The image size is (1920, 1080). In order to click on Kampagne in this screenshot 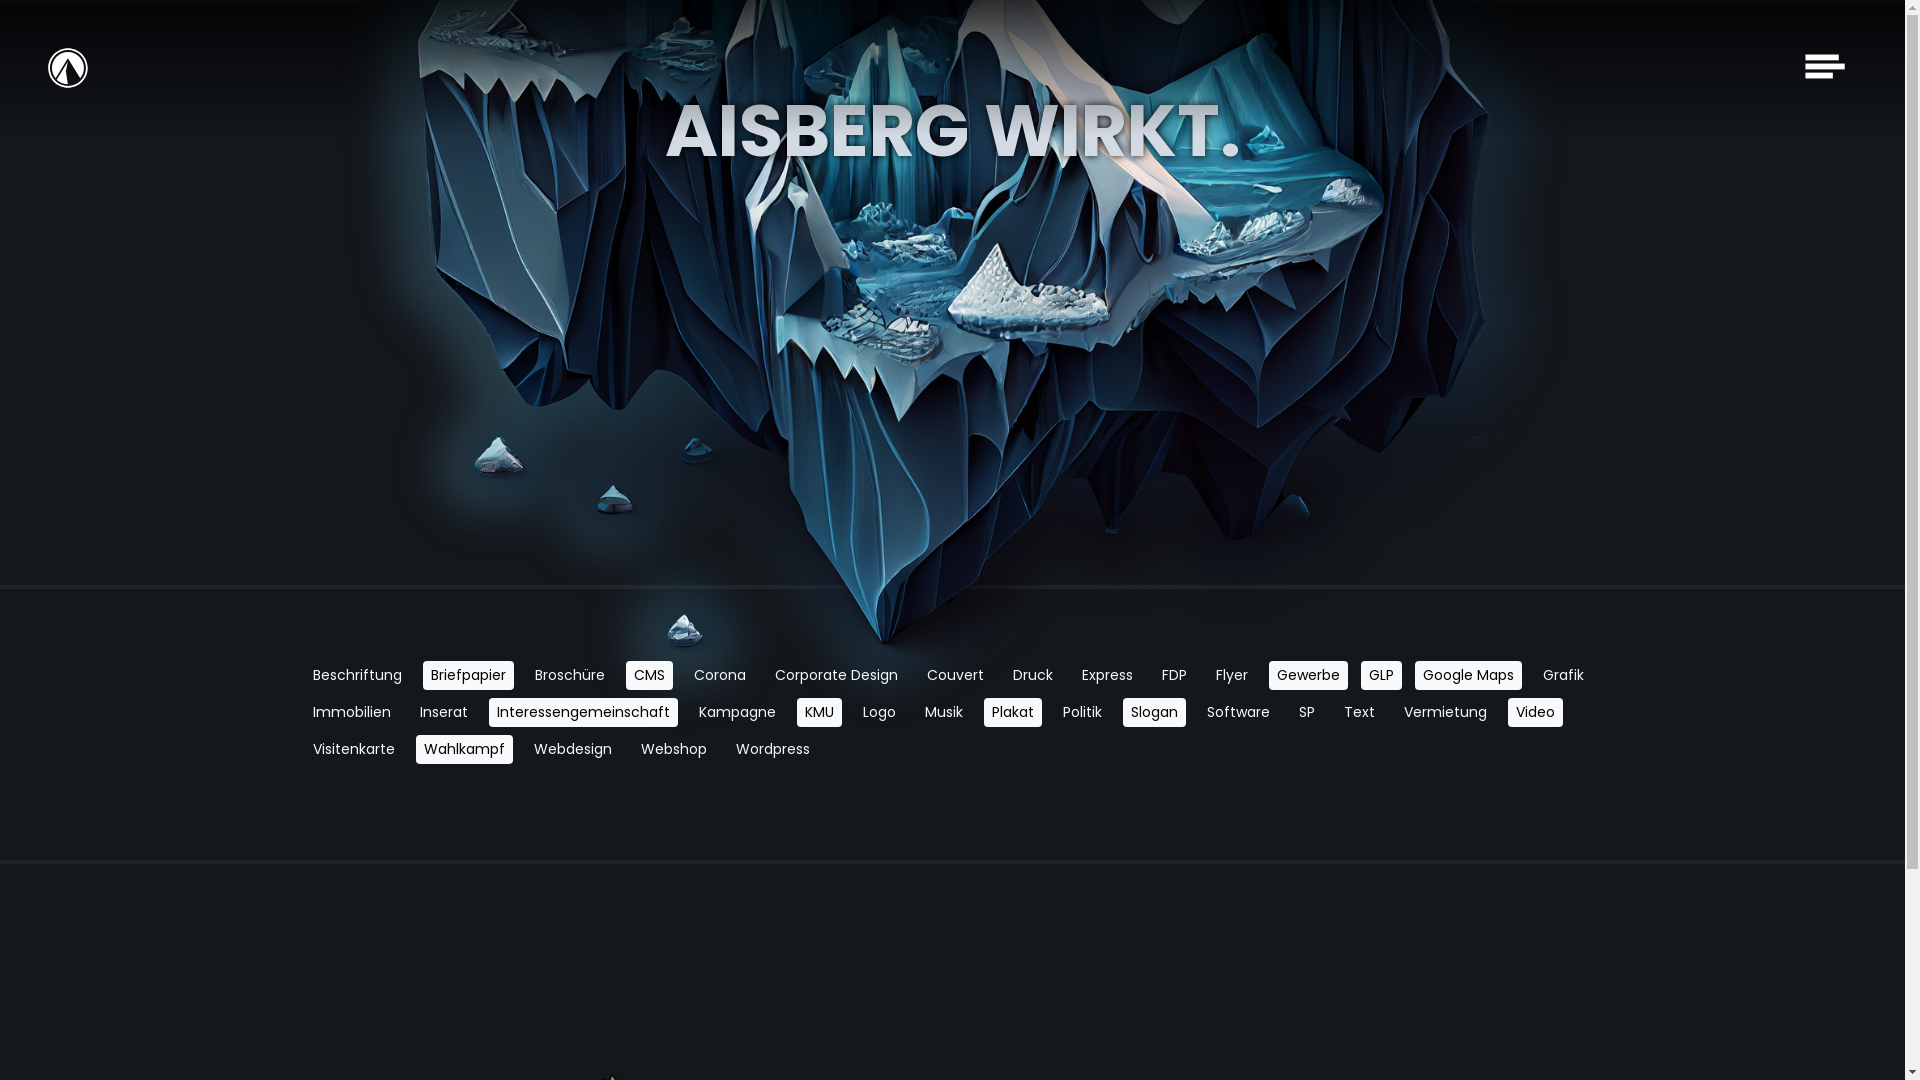, I will do `click(736, 712)`.